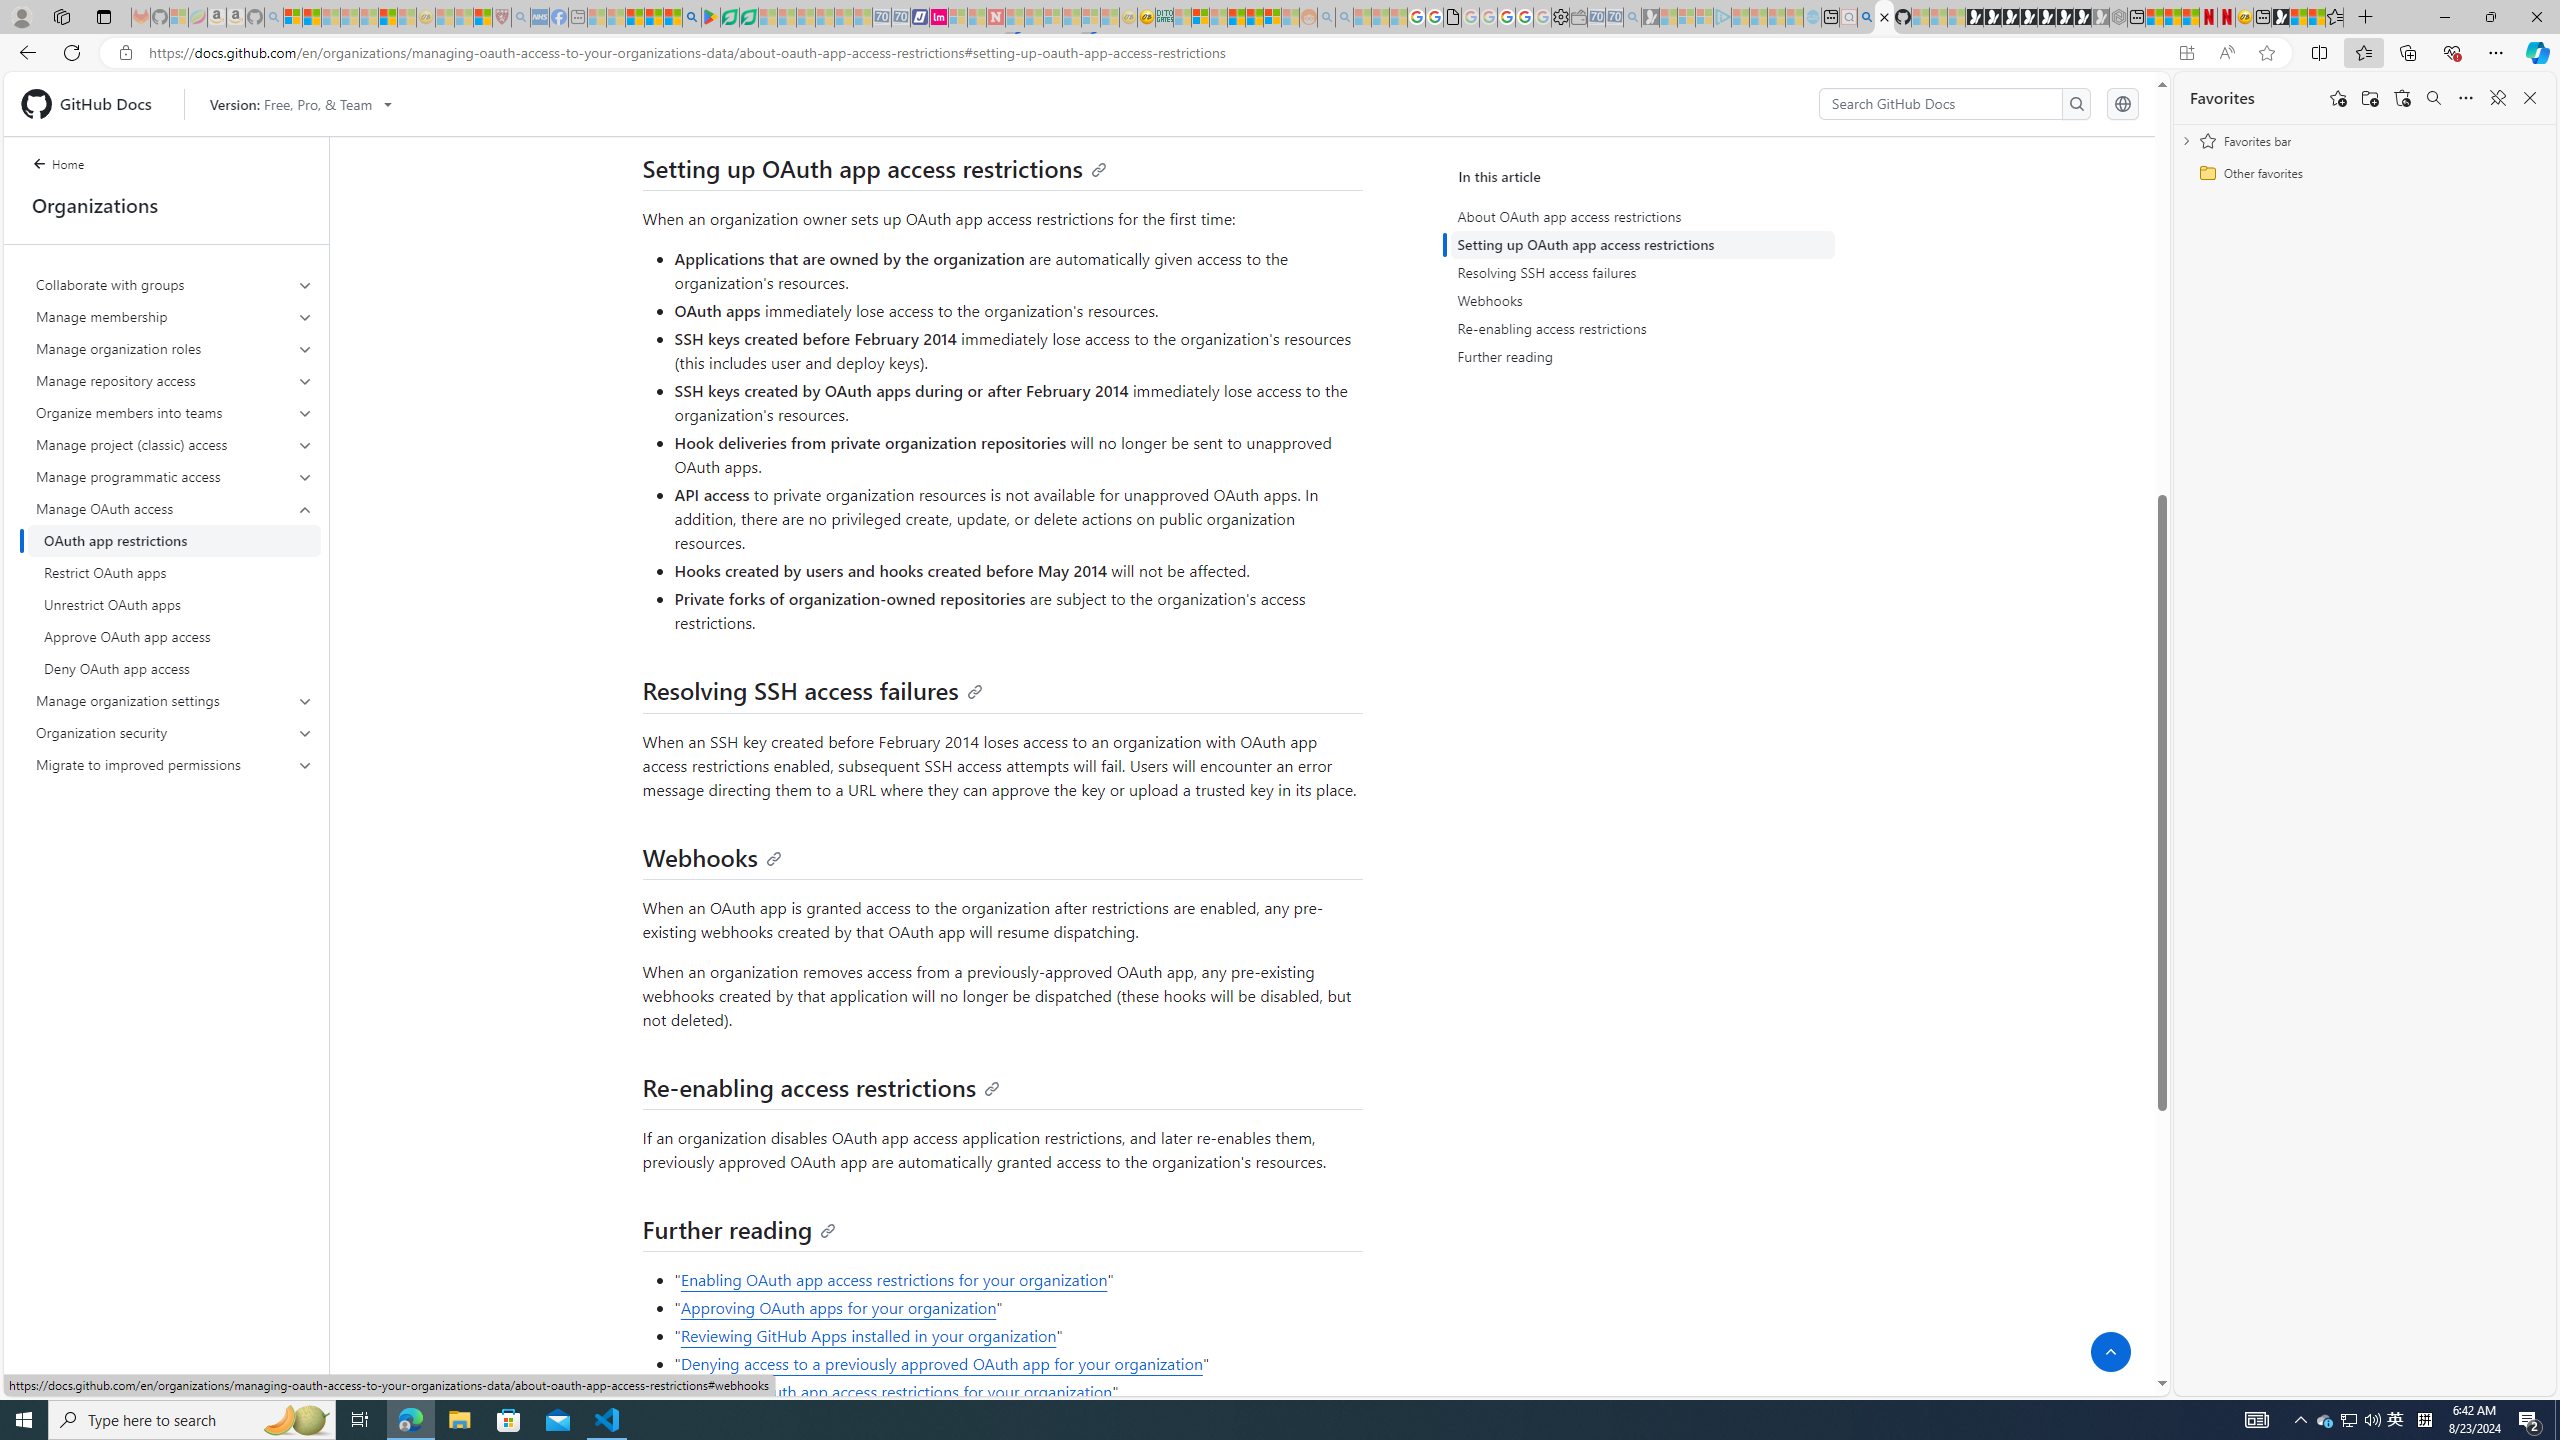  I want to click on Manage project (classic) access, so click(175, 444).